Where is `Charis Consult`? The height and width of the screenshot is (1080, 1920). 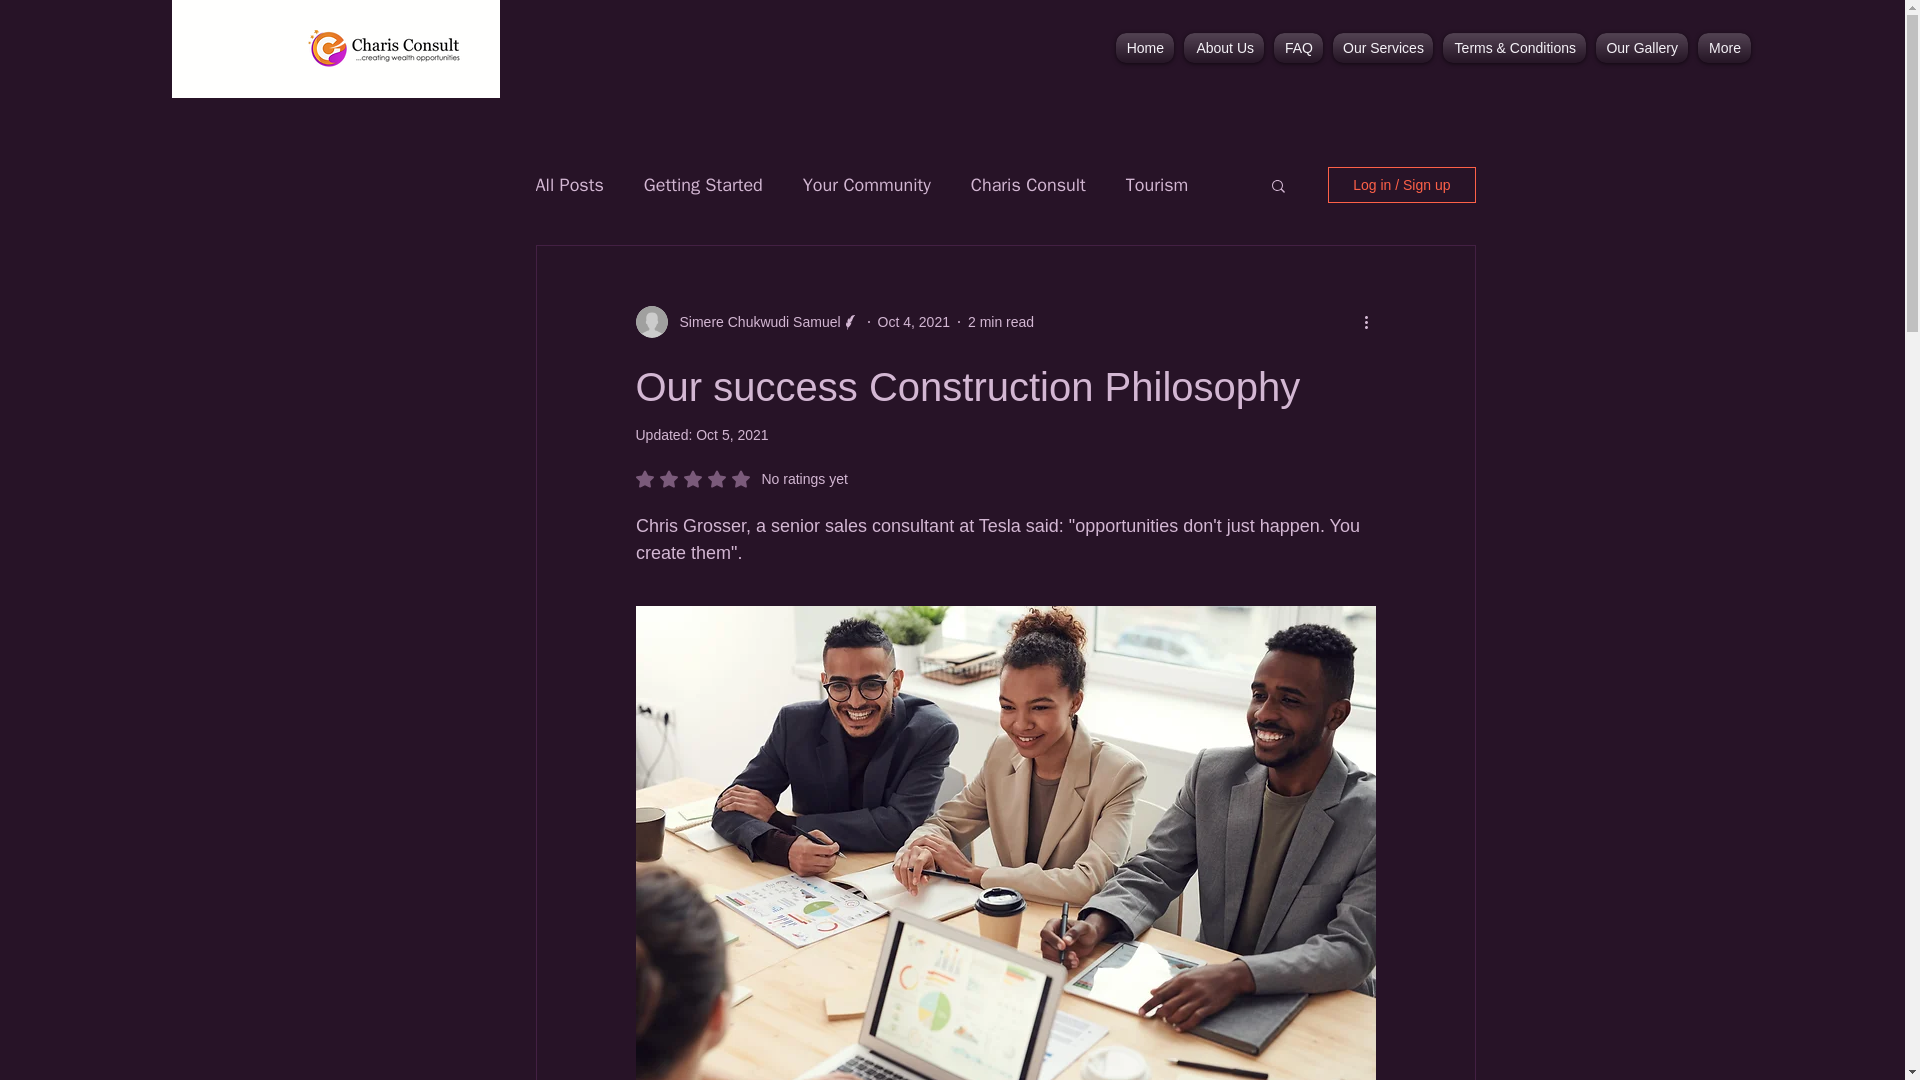 Charis Consult is located at coordinates (1028, 184).